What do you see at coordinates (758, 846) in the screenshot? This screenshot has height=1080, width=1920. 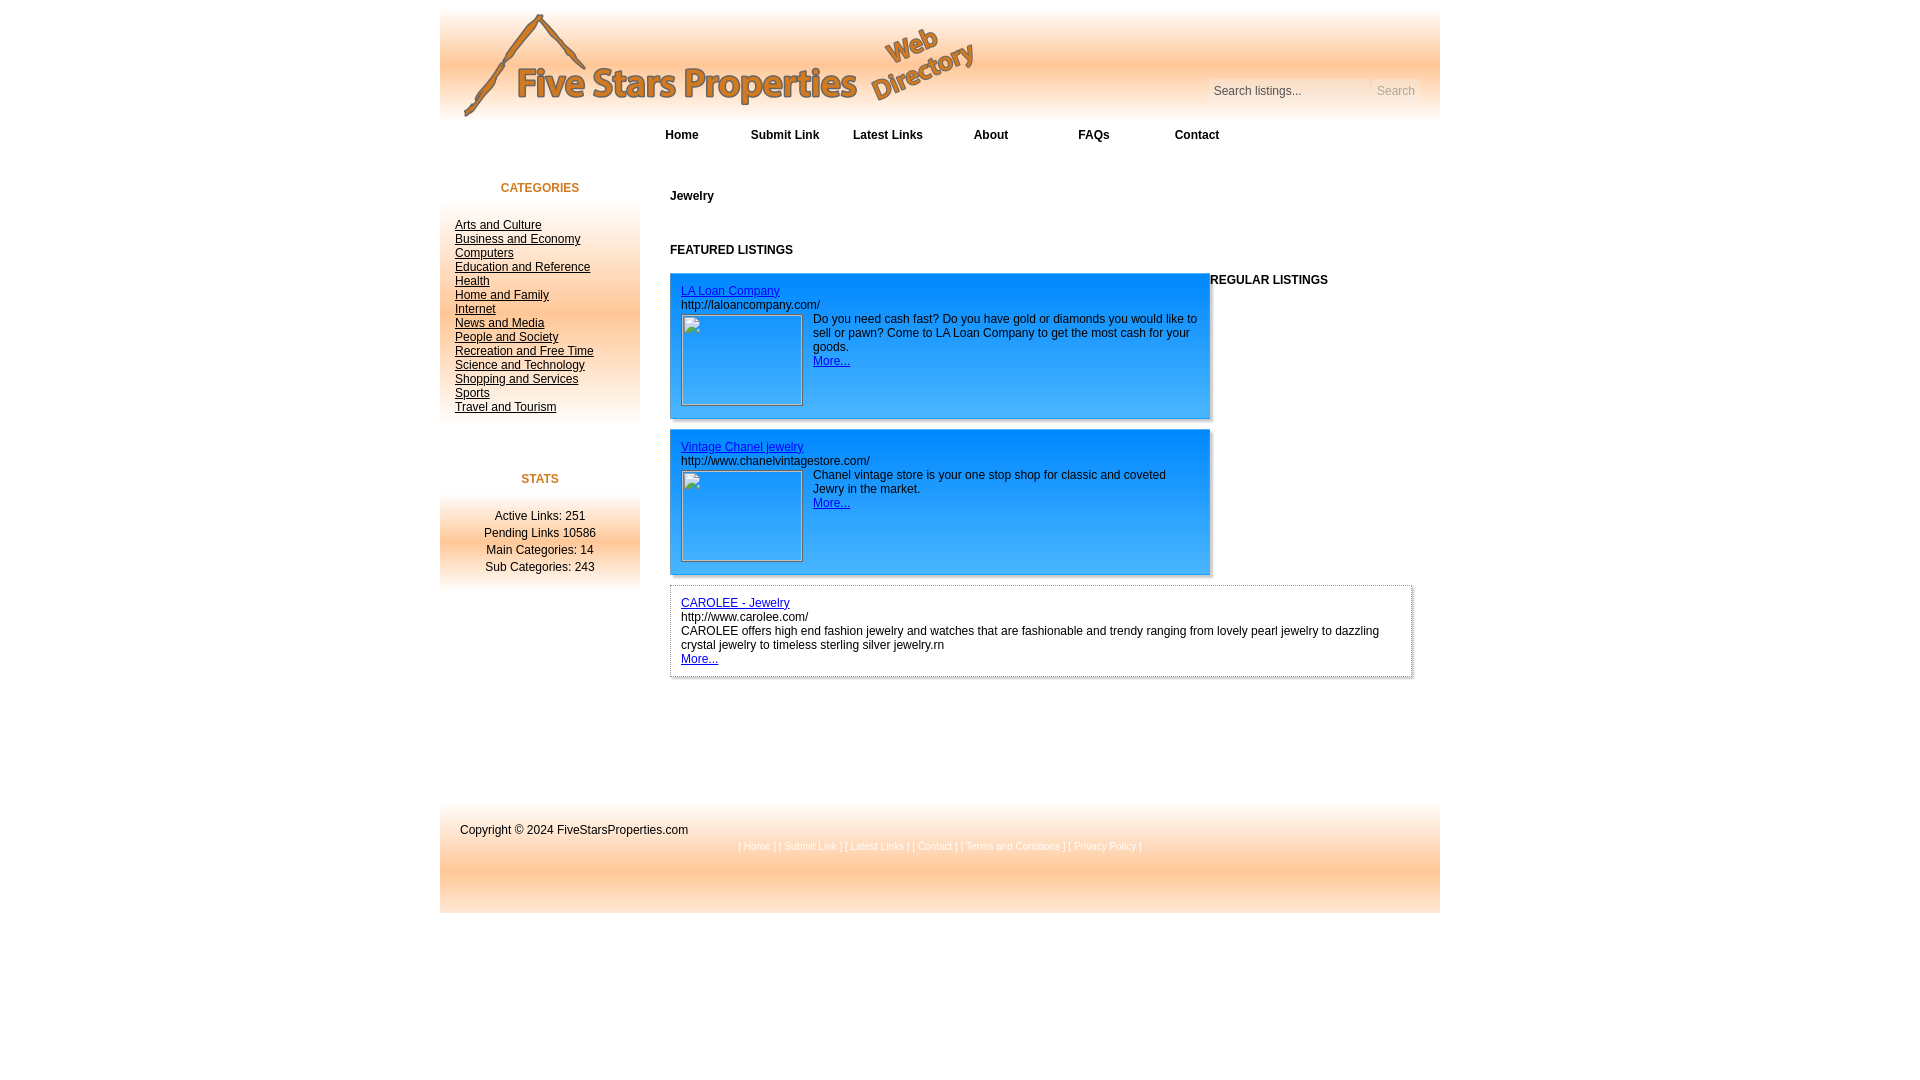 I see `Home` at bounding box center [758, 846].